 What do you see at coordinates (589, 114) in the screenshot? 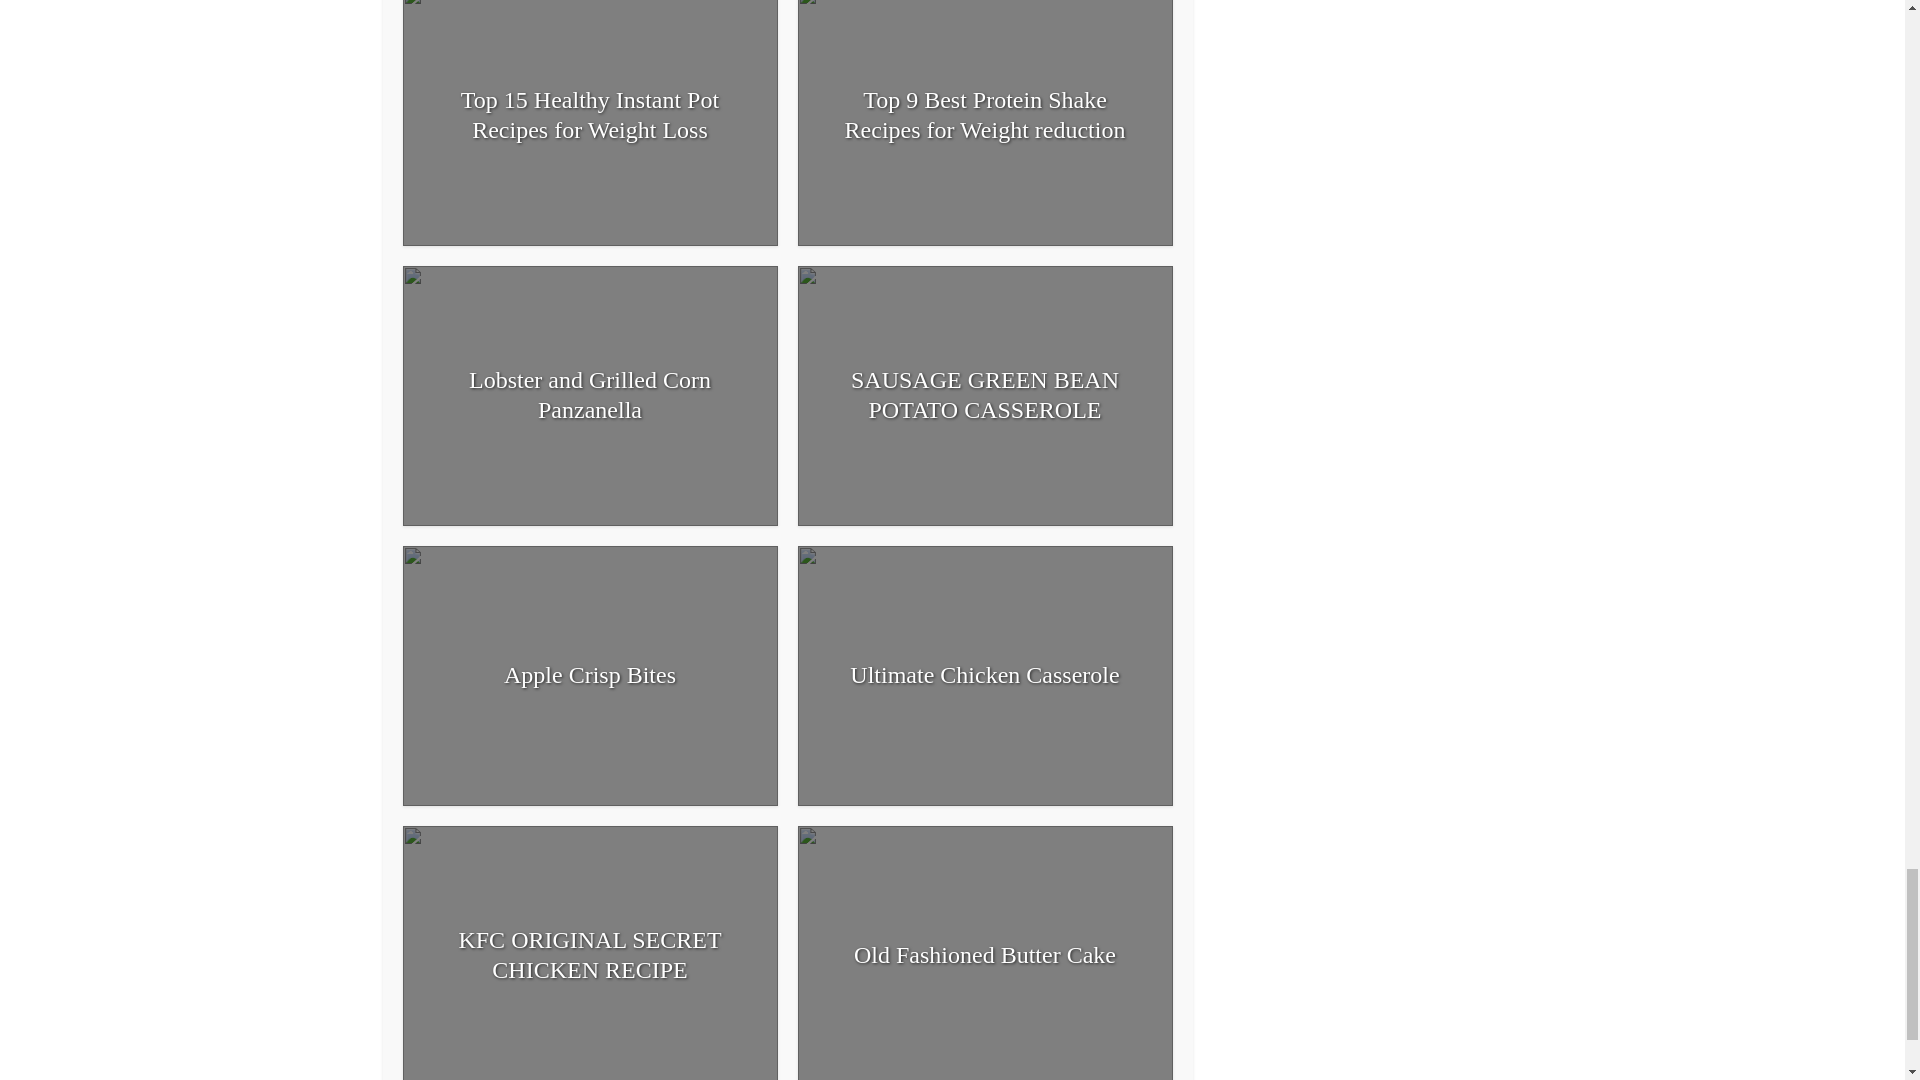
I see `Top 15 Healthy Instant Pot Recipes for Weight Loss` at bounding box center [589, 114].